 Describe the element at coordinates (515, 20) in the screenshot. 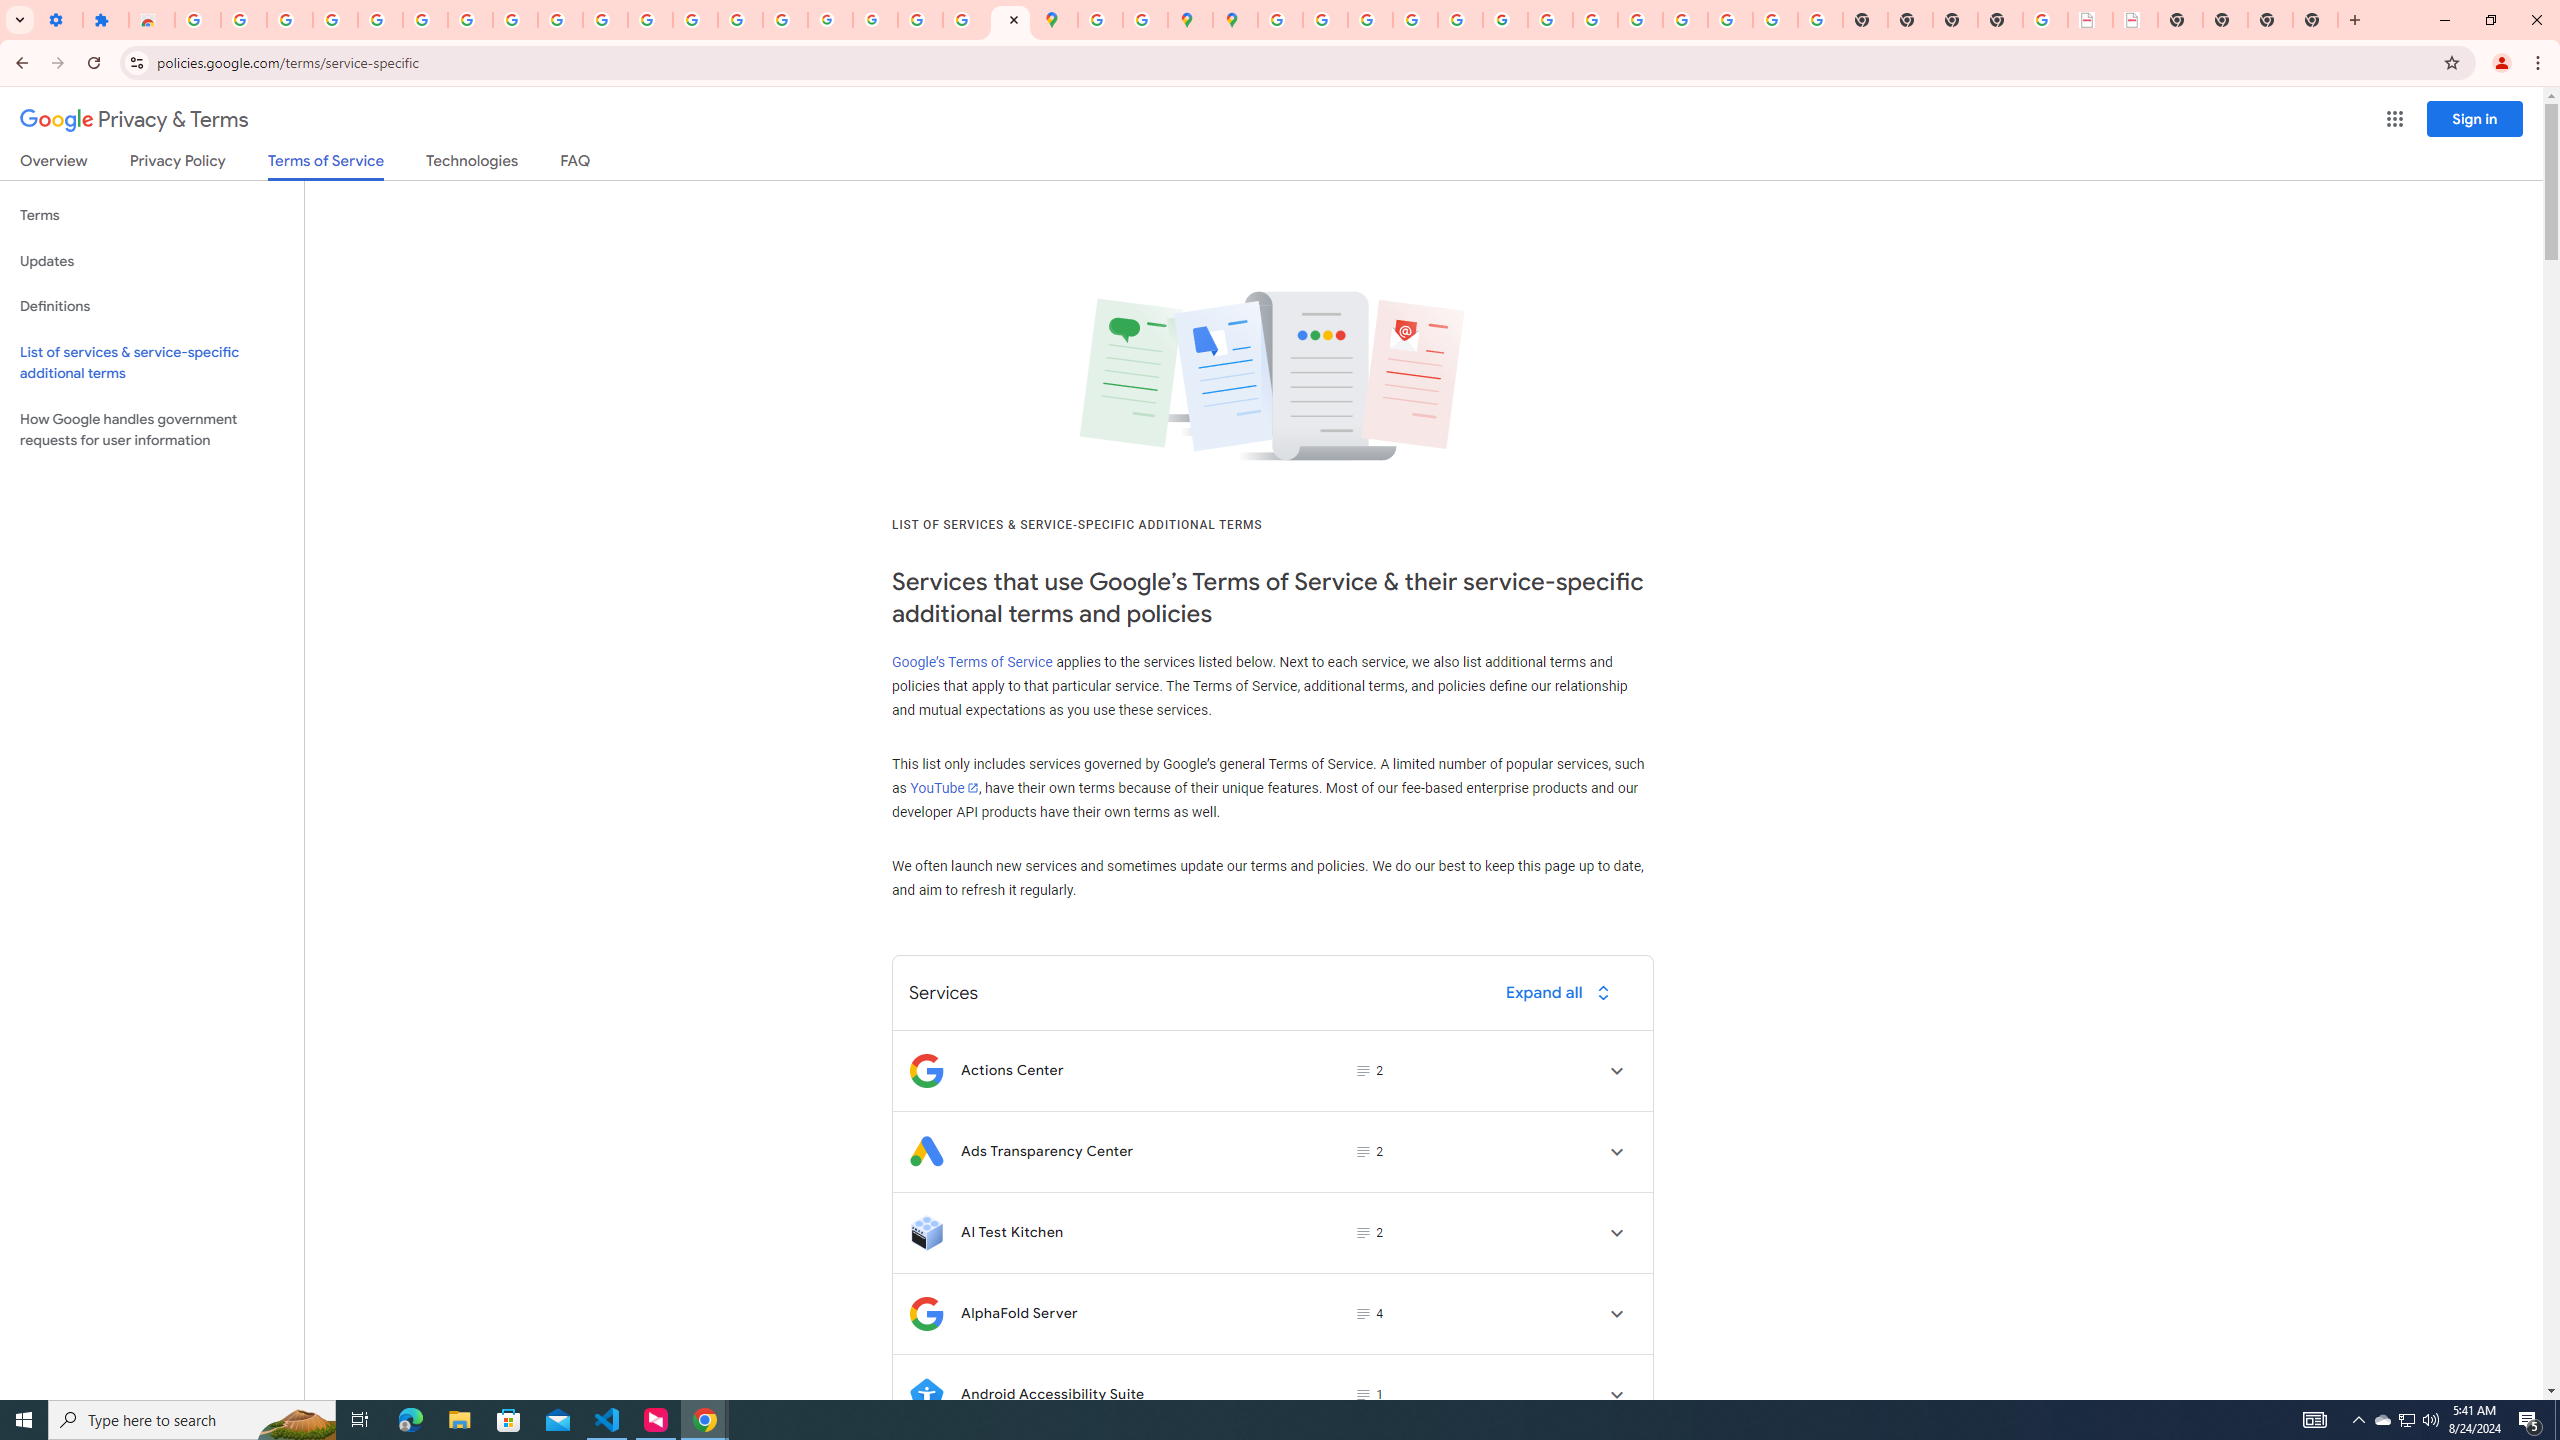

I see `Google Account` at that location.